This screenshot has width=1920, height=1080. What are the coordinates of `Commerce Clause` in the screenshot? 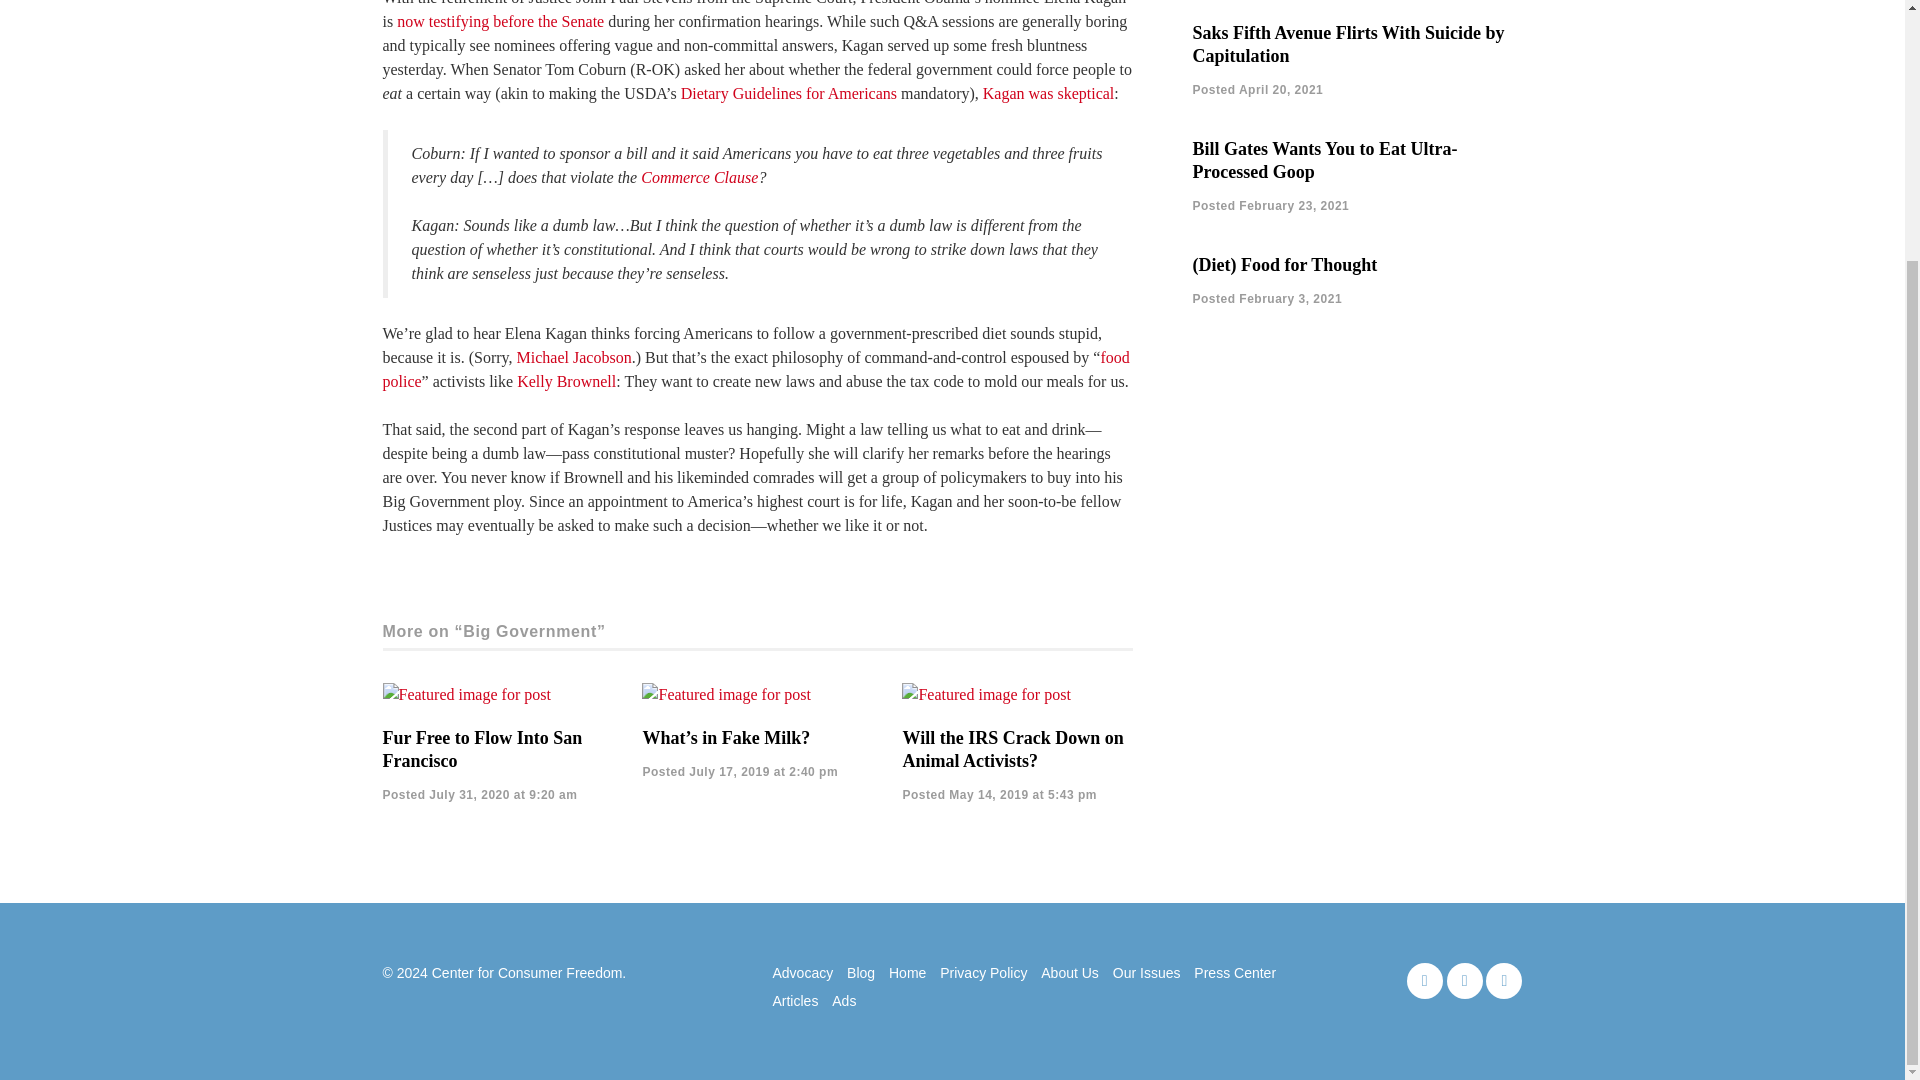 It's located at (700, 176).